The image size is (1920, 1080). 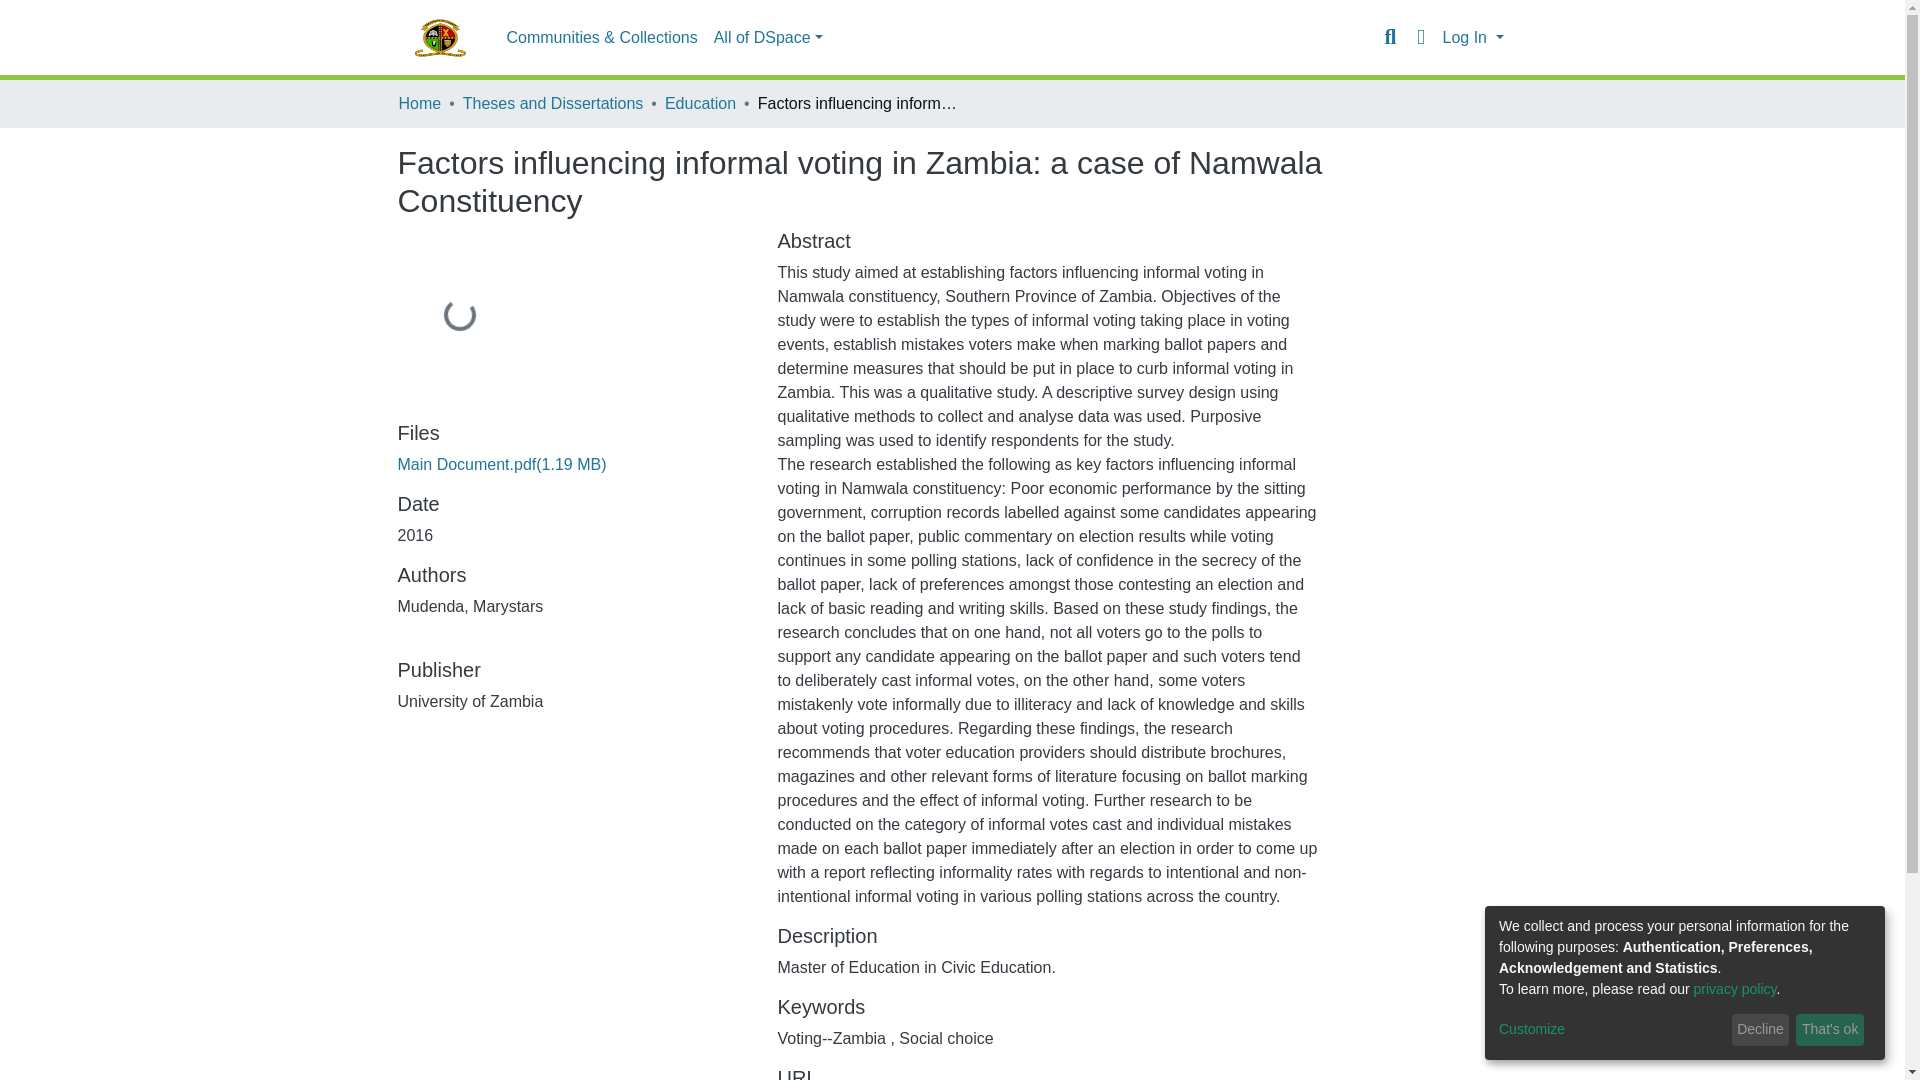 I want to click on Search, so click(x=1390, y=37).